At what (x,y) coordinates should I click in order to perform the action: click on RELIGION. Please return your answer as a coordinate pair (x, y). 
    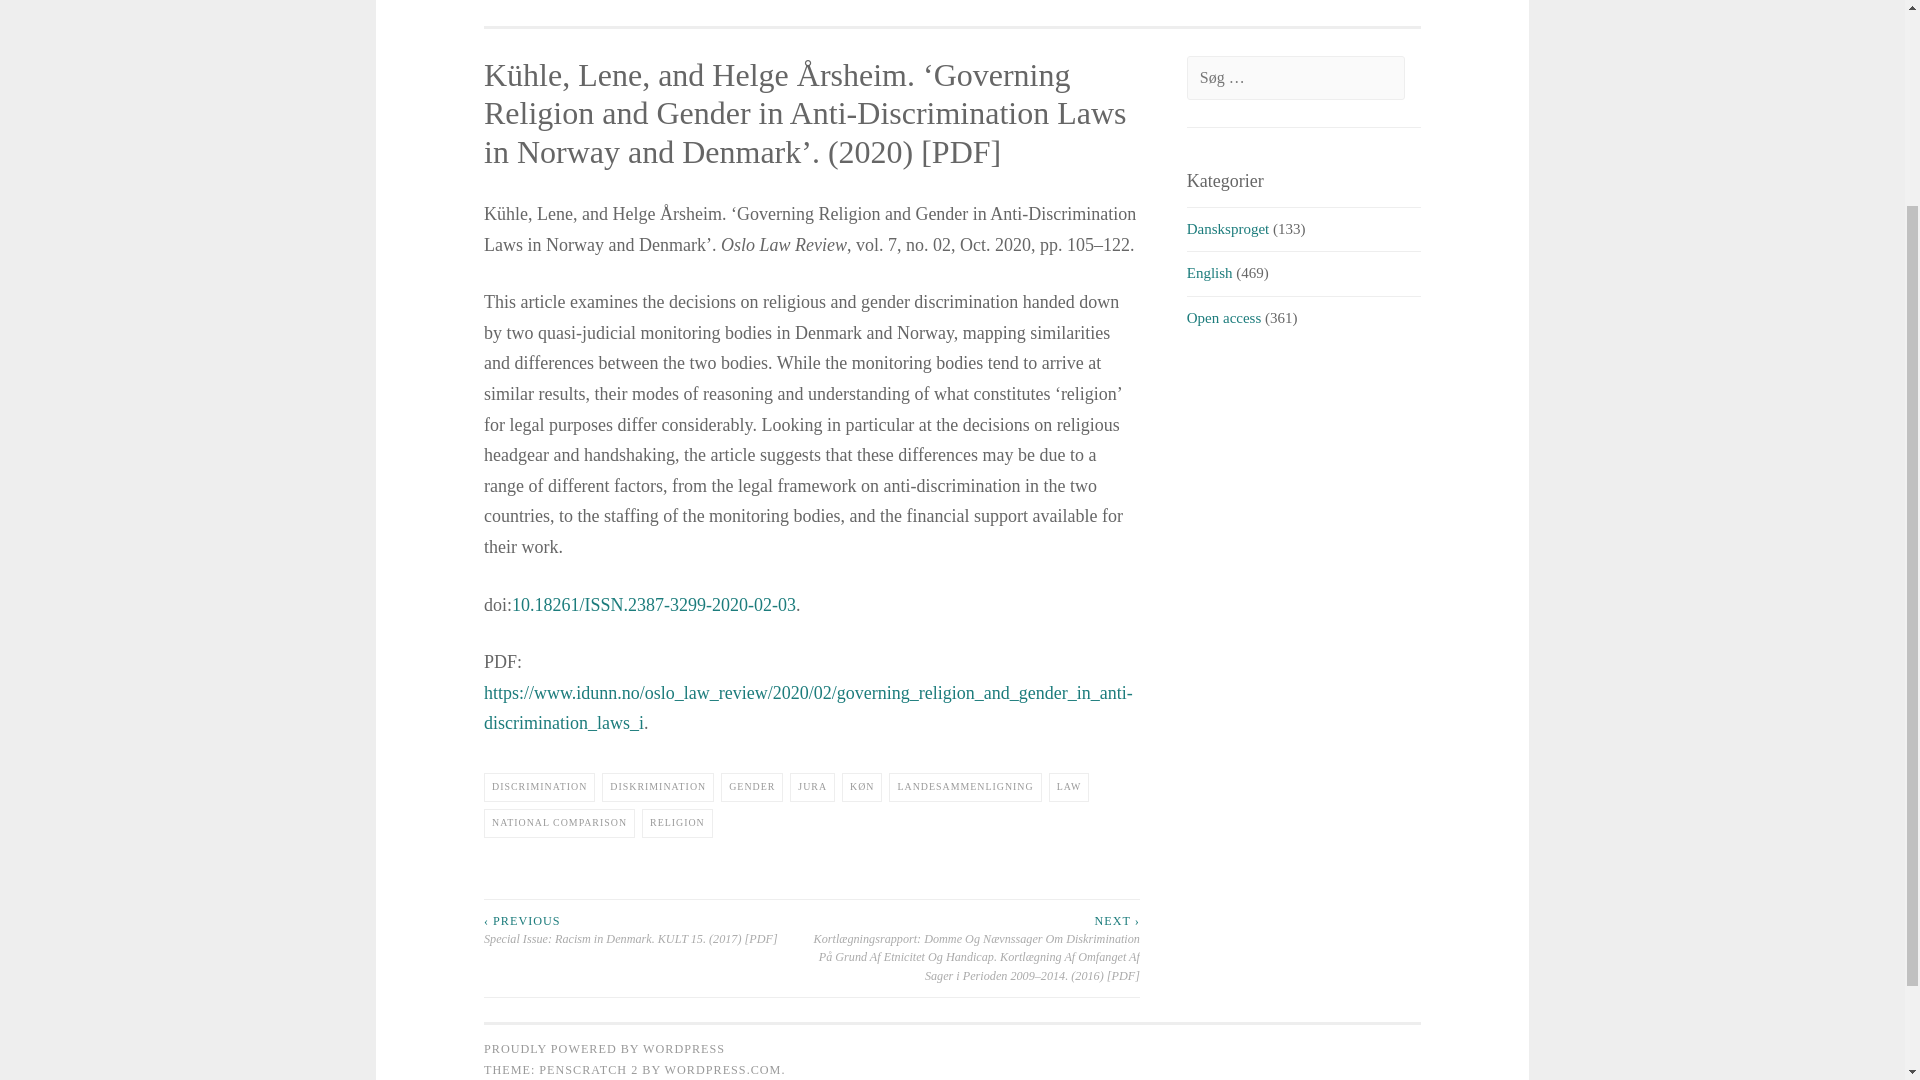
    Looking at the image, I should click on (676, 823).